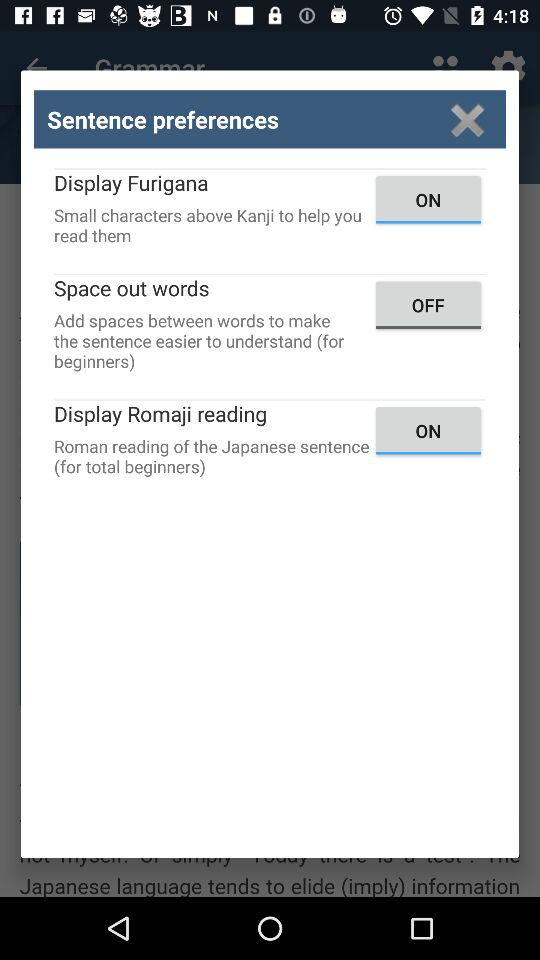  What do you see at coordinates (428, 304) in the screenshot?
I see `choose item above display romaji reading icon` at bounding box center [428, 304].